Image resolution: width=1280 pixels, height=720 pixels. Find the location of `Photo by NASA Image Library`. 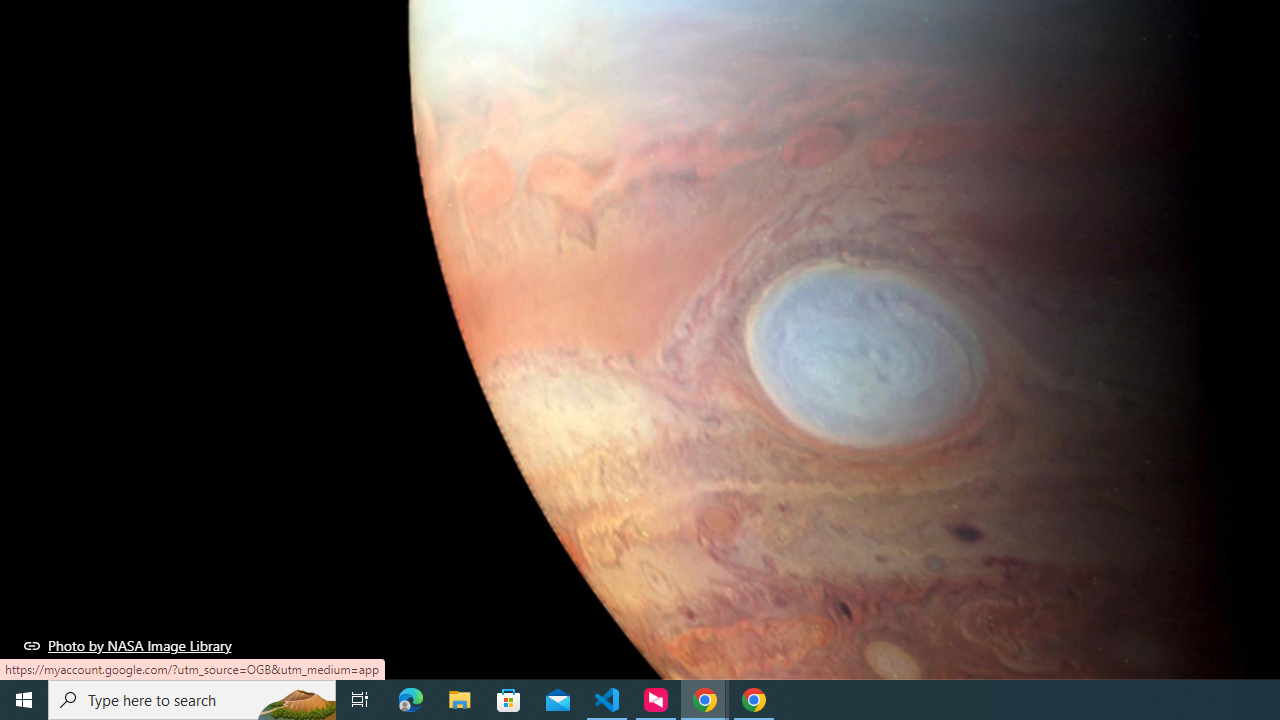

Photo by NASA Image Library is located at coordinates (128, 645).